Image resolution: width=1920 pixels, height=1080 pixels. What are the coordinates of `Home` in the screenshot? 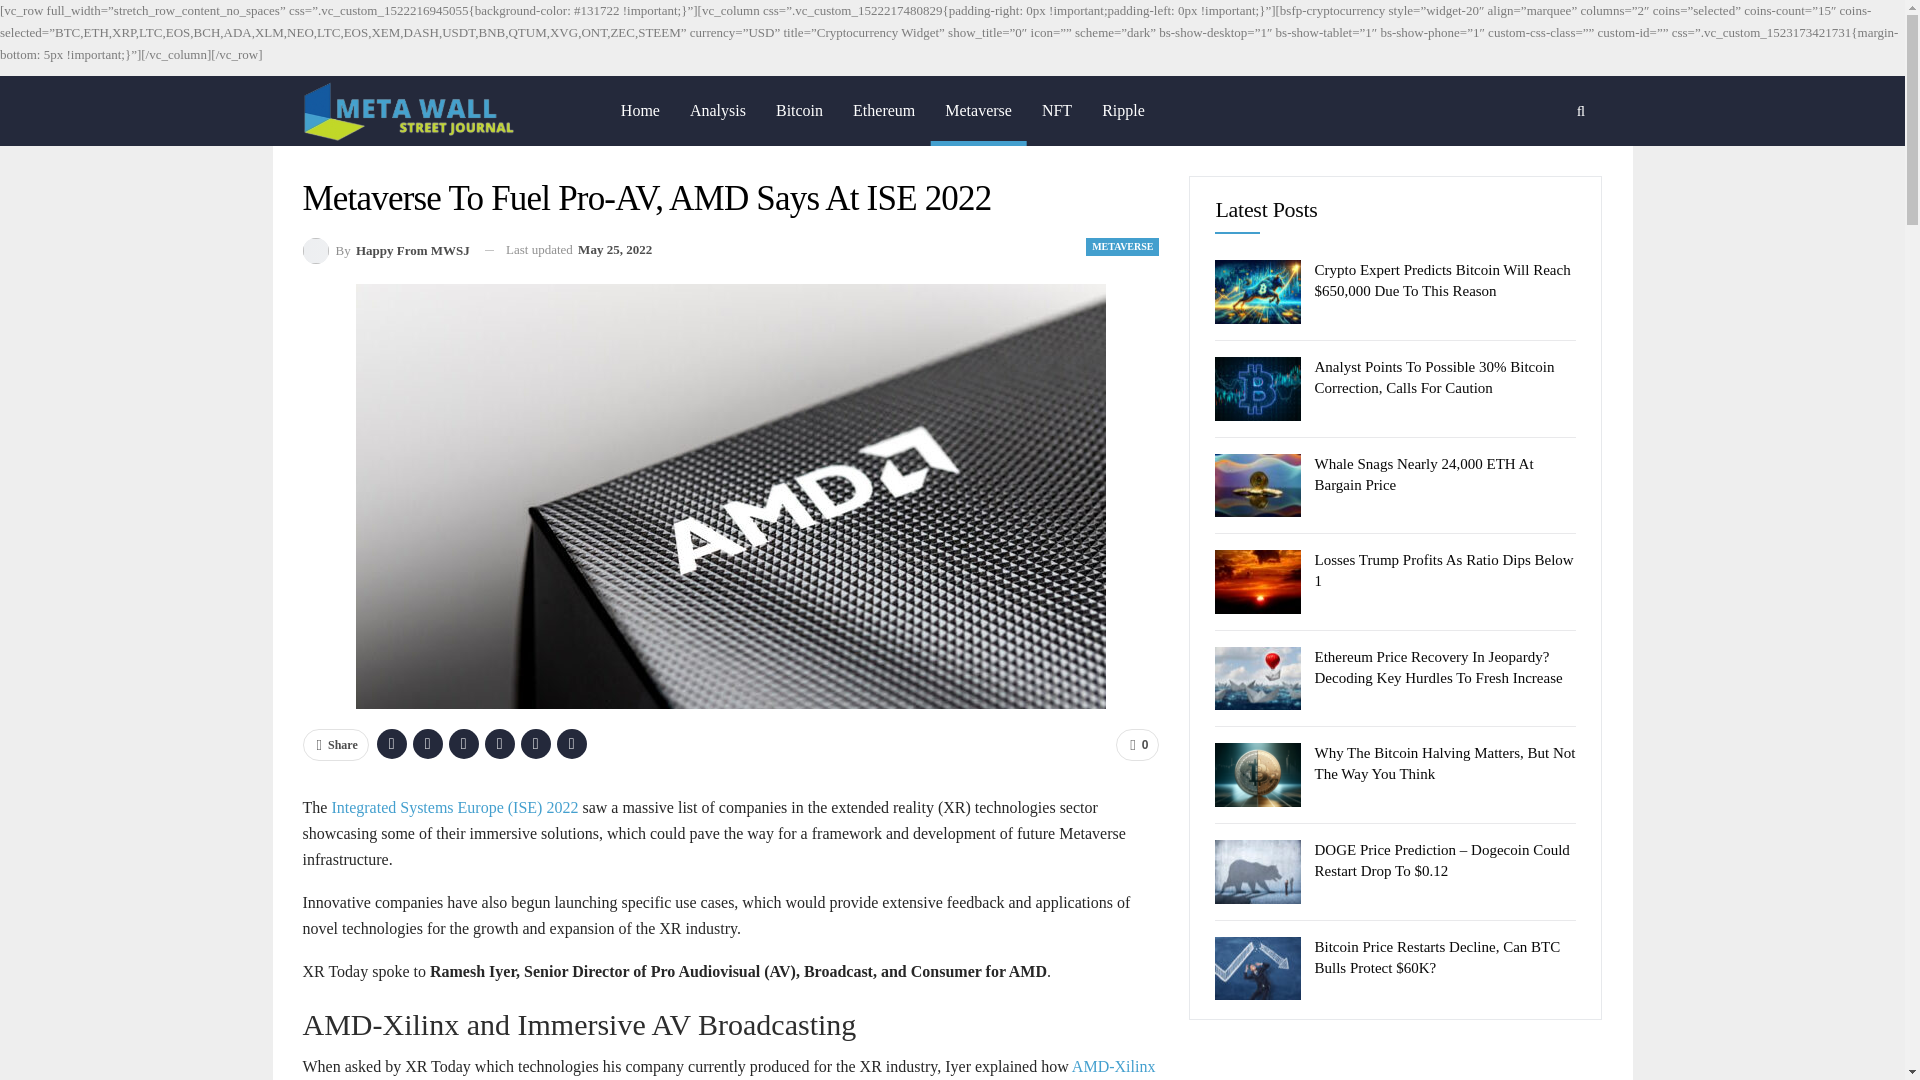 It's located at (640, 110).